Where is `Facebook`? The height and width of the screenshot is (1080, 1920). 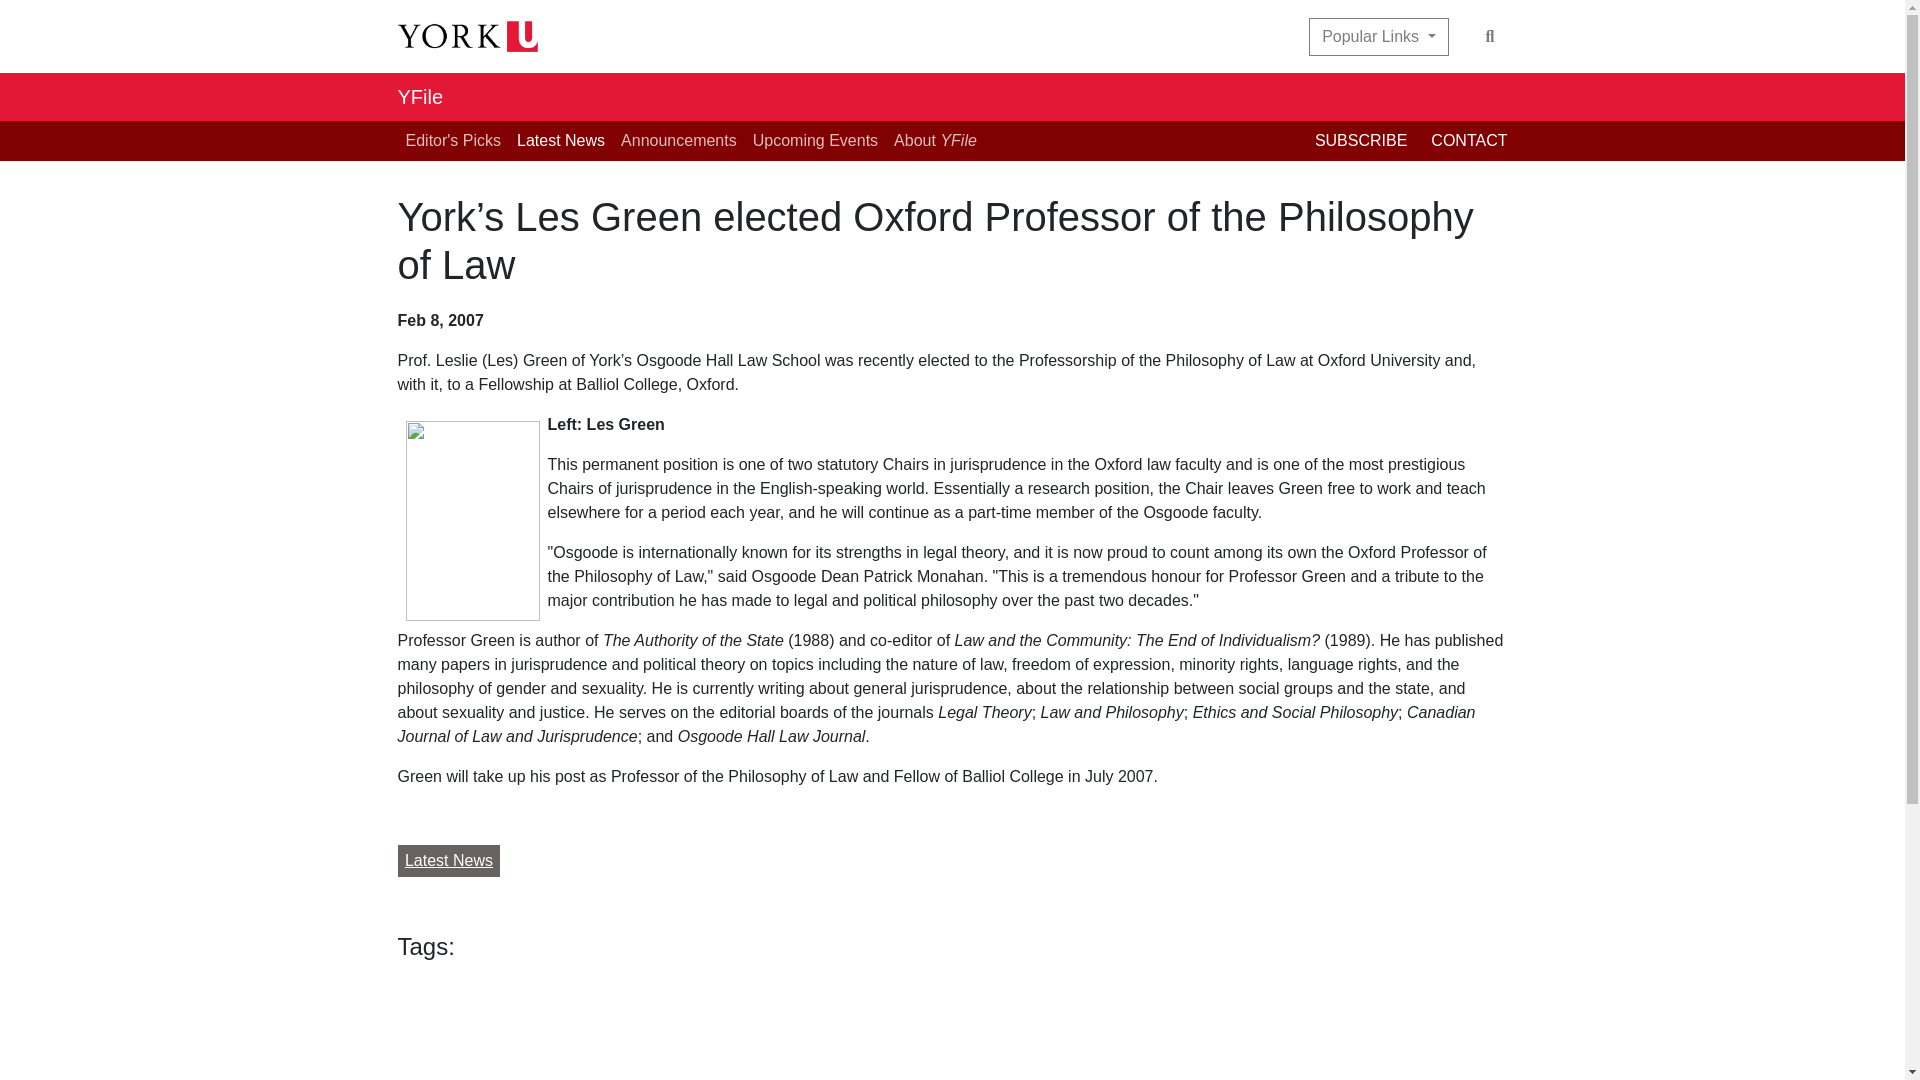
Facebook is located at coordinates (1368, 326).